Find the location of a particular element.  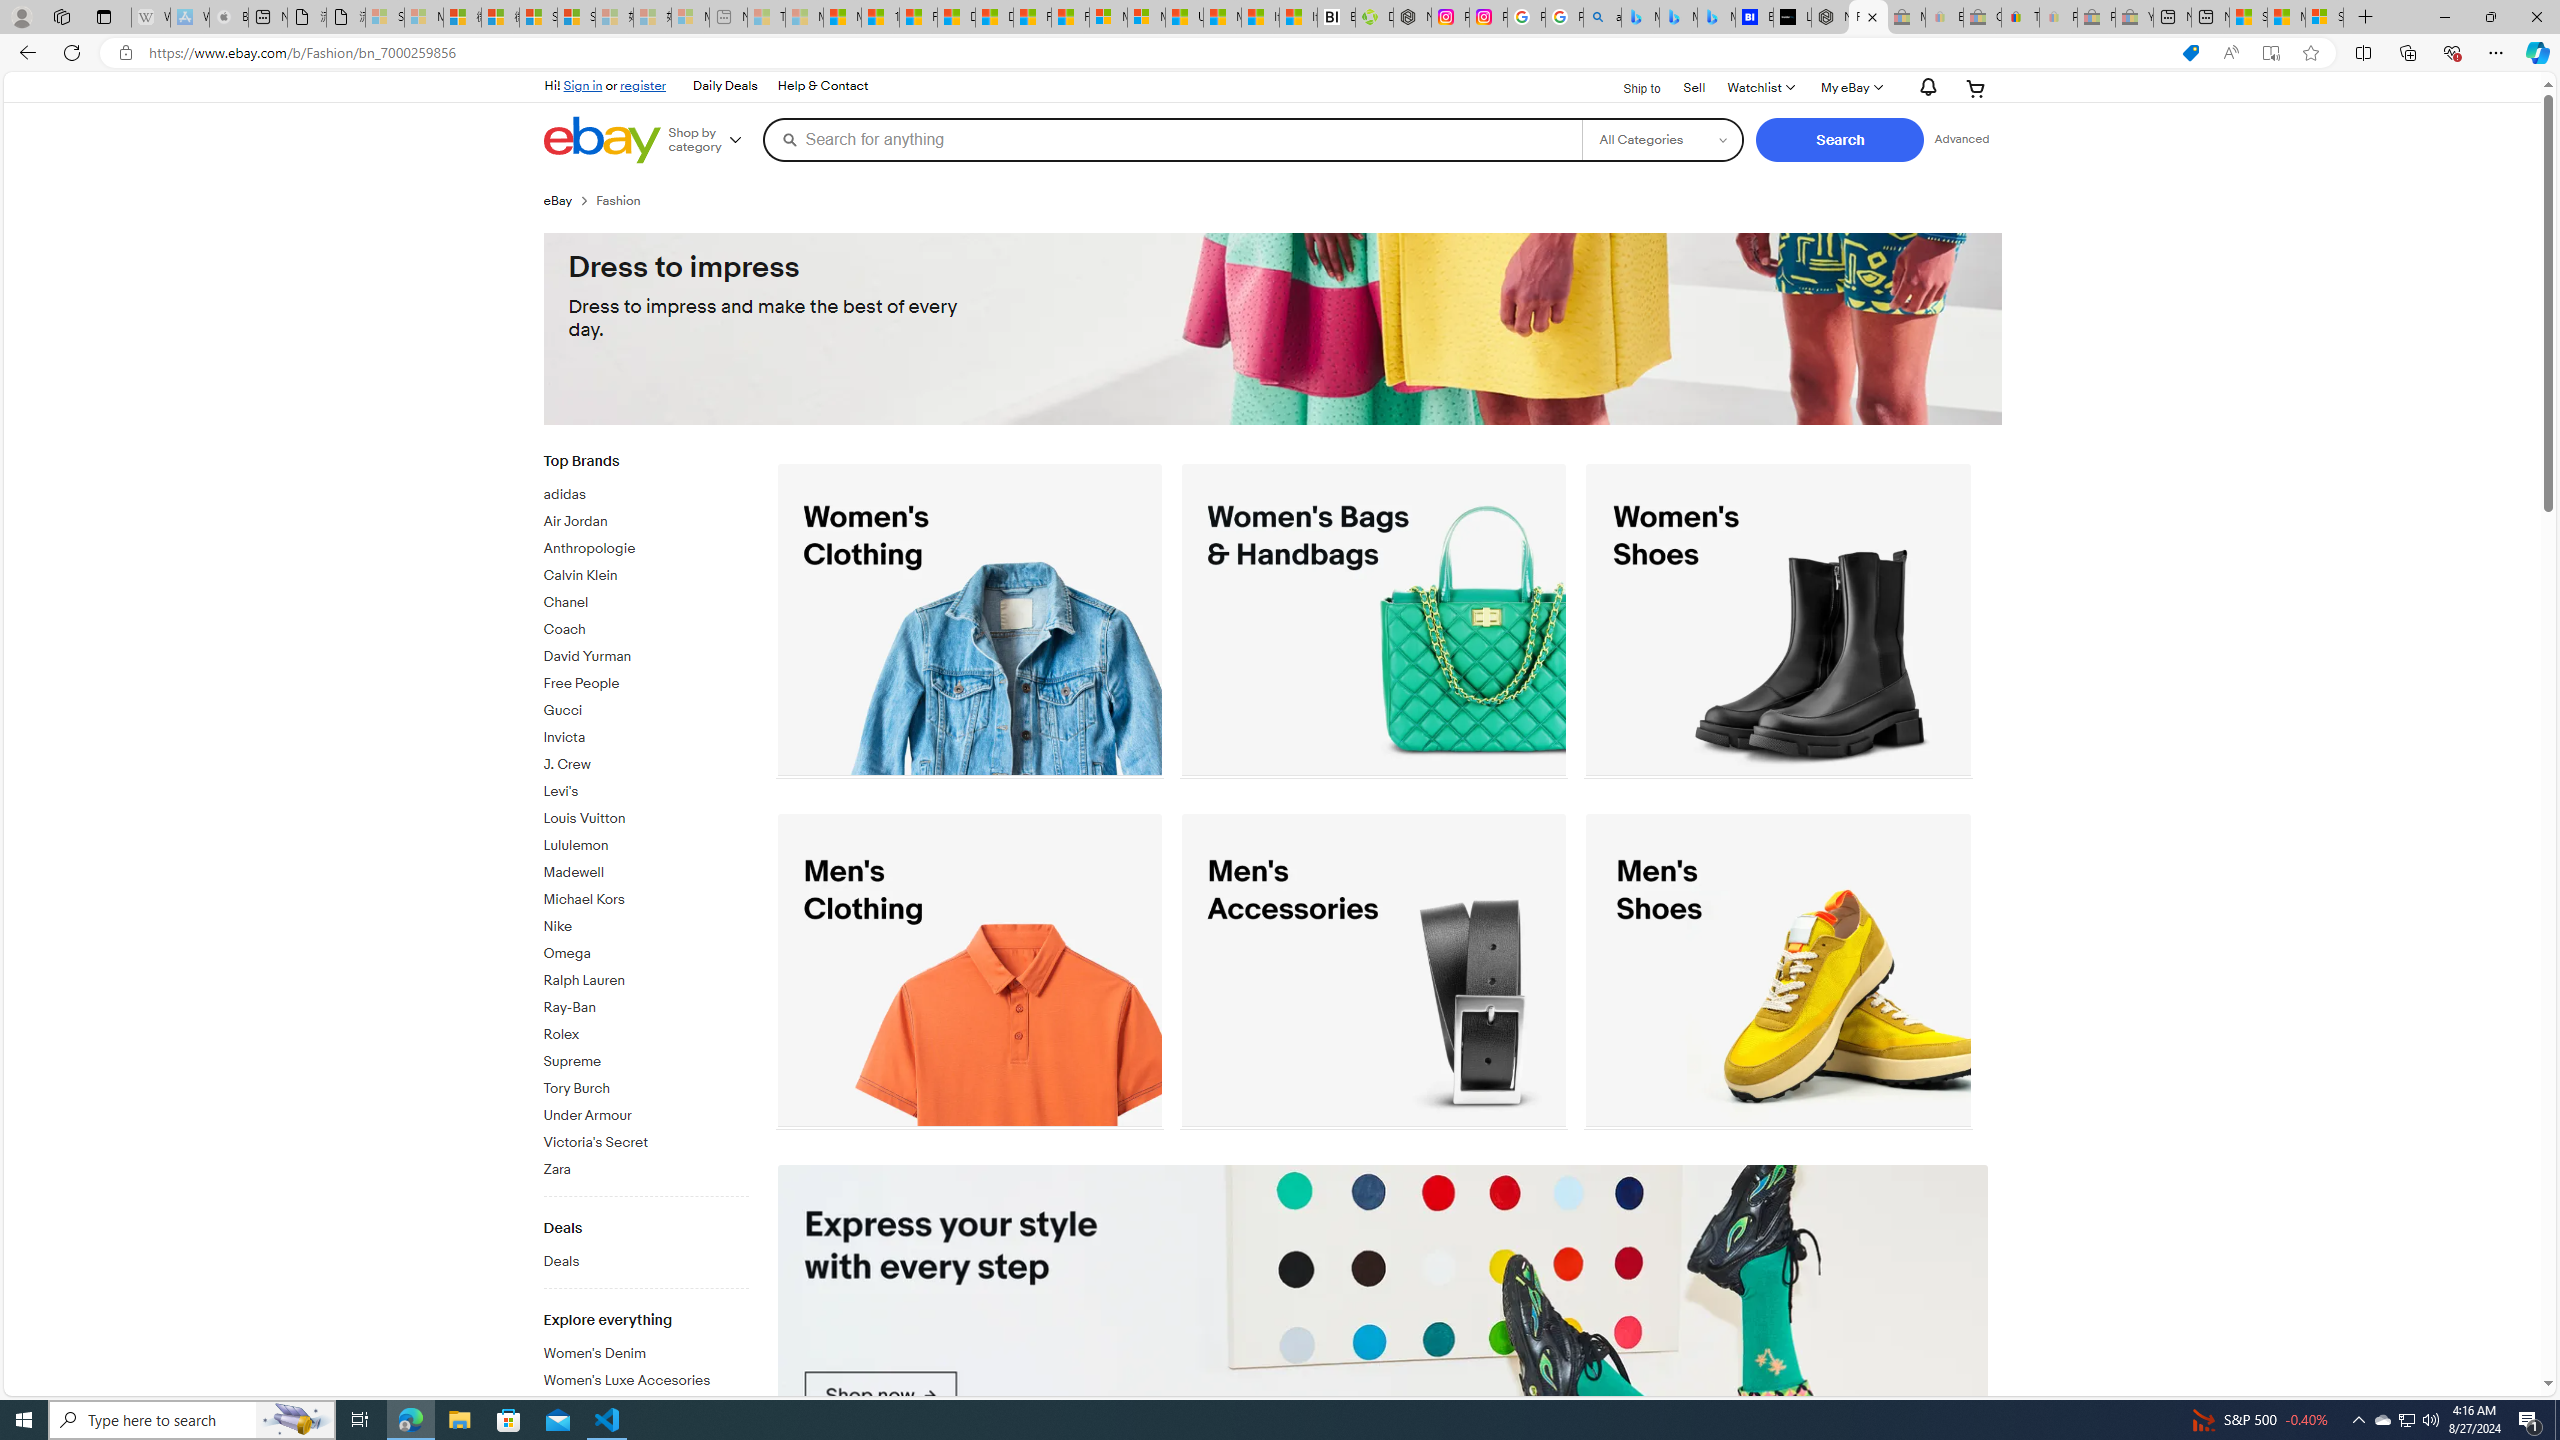

Deals is located at coordinates (646, 1262).